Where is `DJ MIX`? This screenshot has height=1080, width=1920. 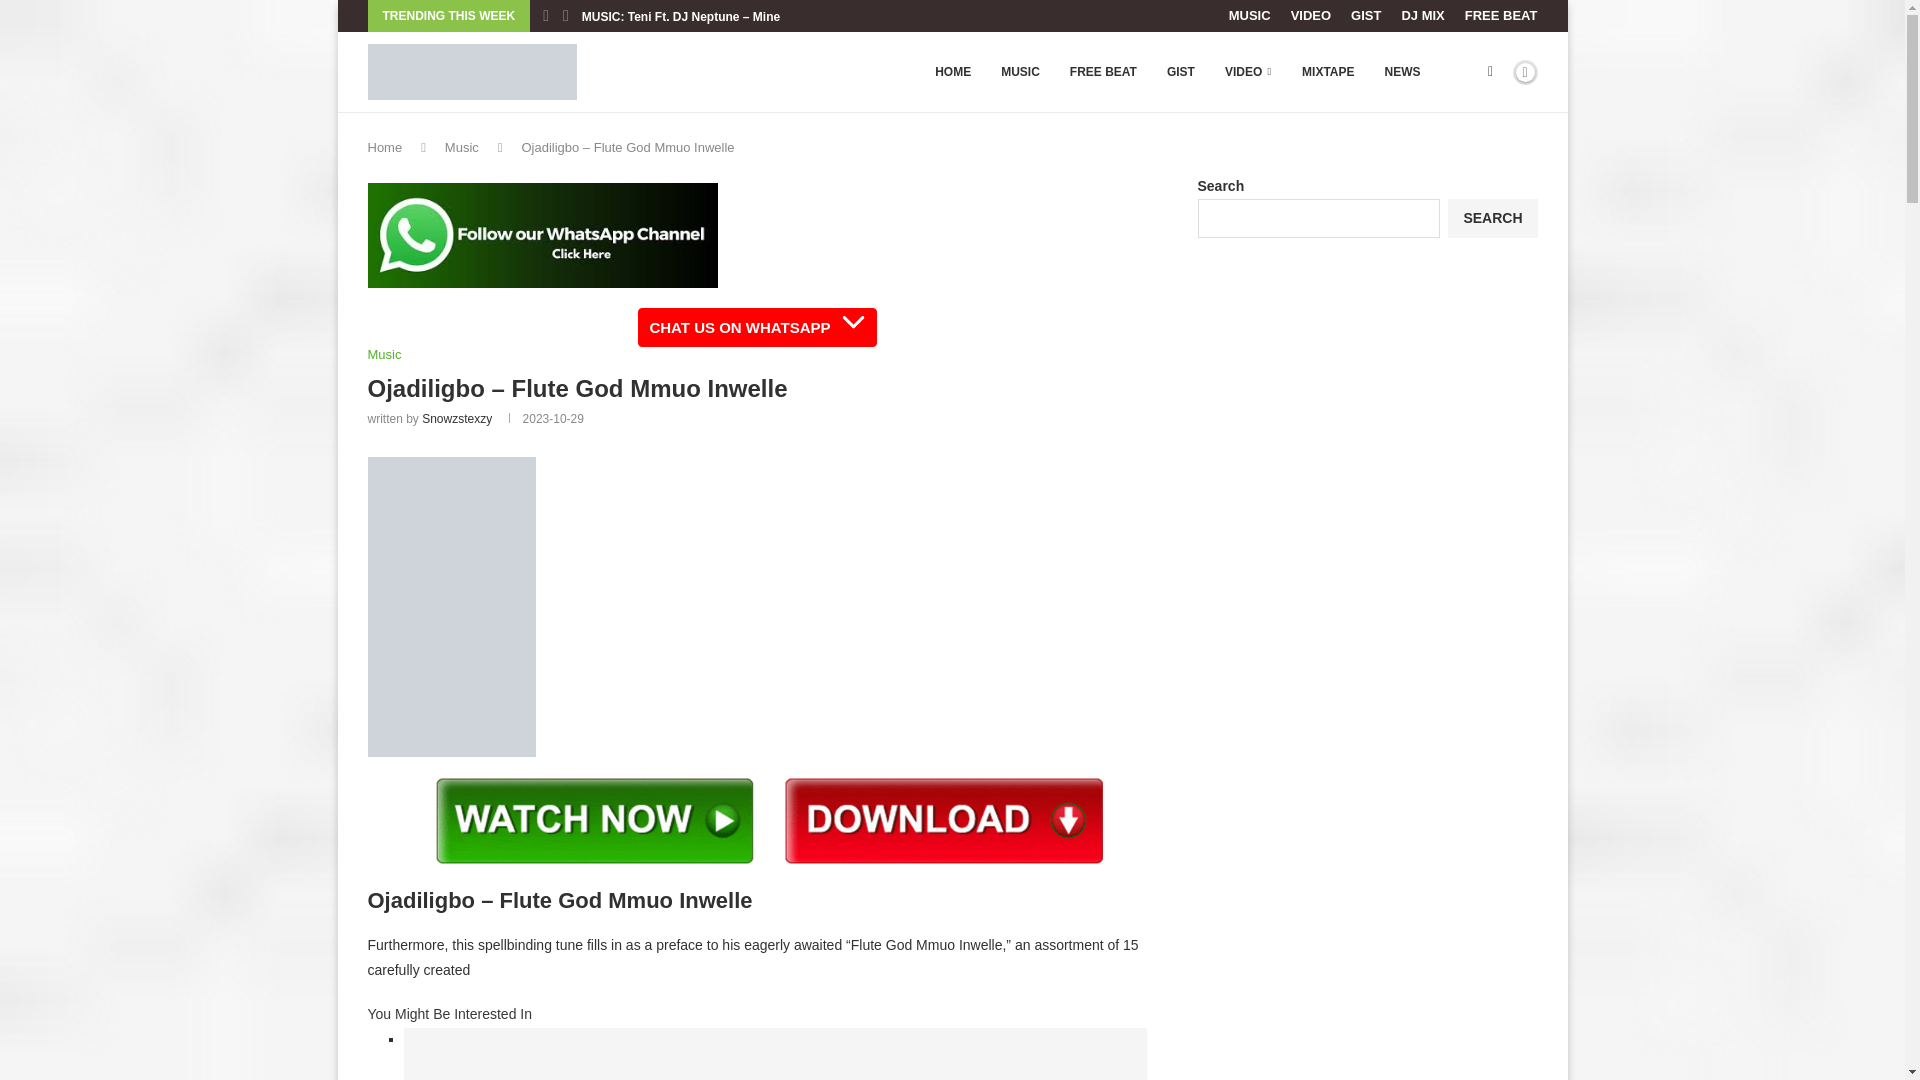
DJ MIX is located at coordinates (1422, 16).